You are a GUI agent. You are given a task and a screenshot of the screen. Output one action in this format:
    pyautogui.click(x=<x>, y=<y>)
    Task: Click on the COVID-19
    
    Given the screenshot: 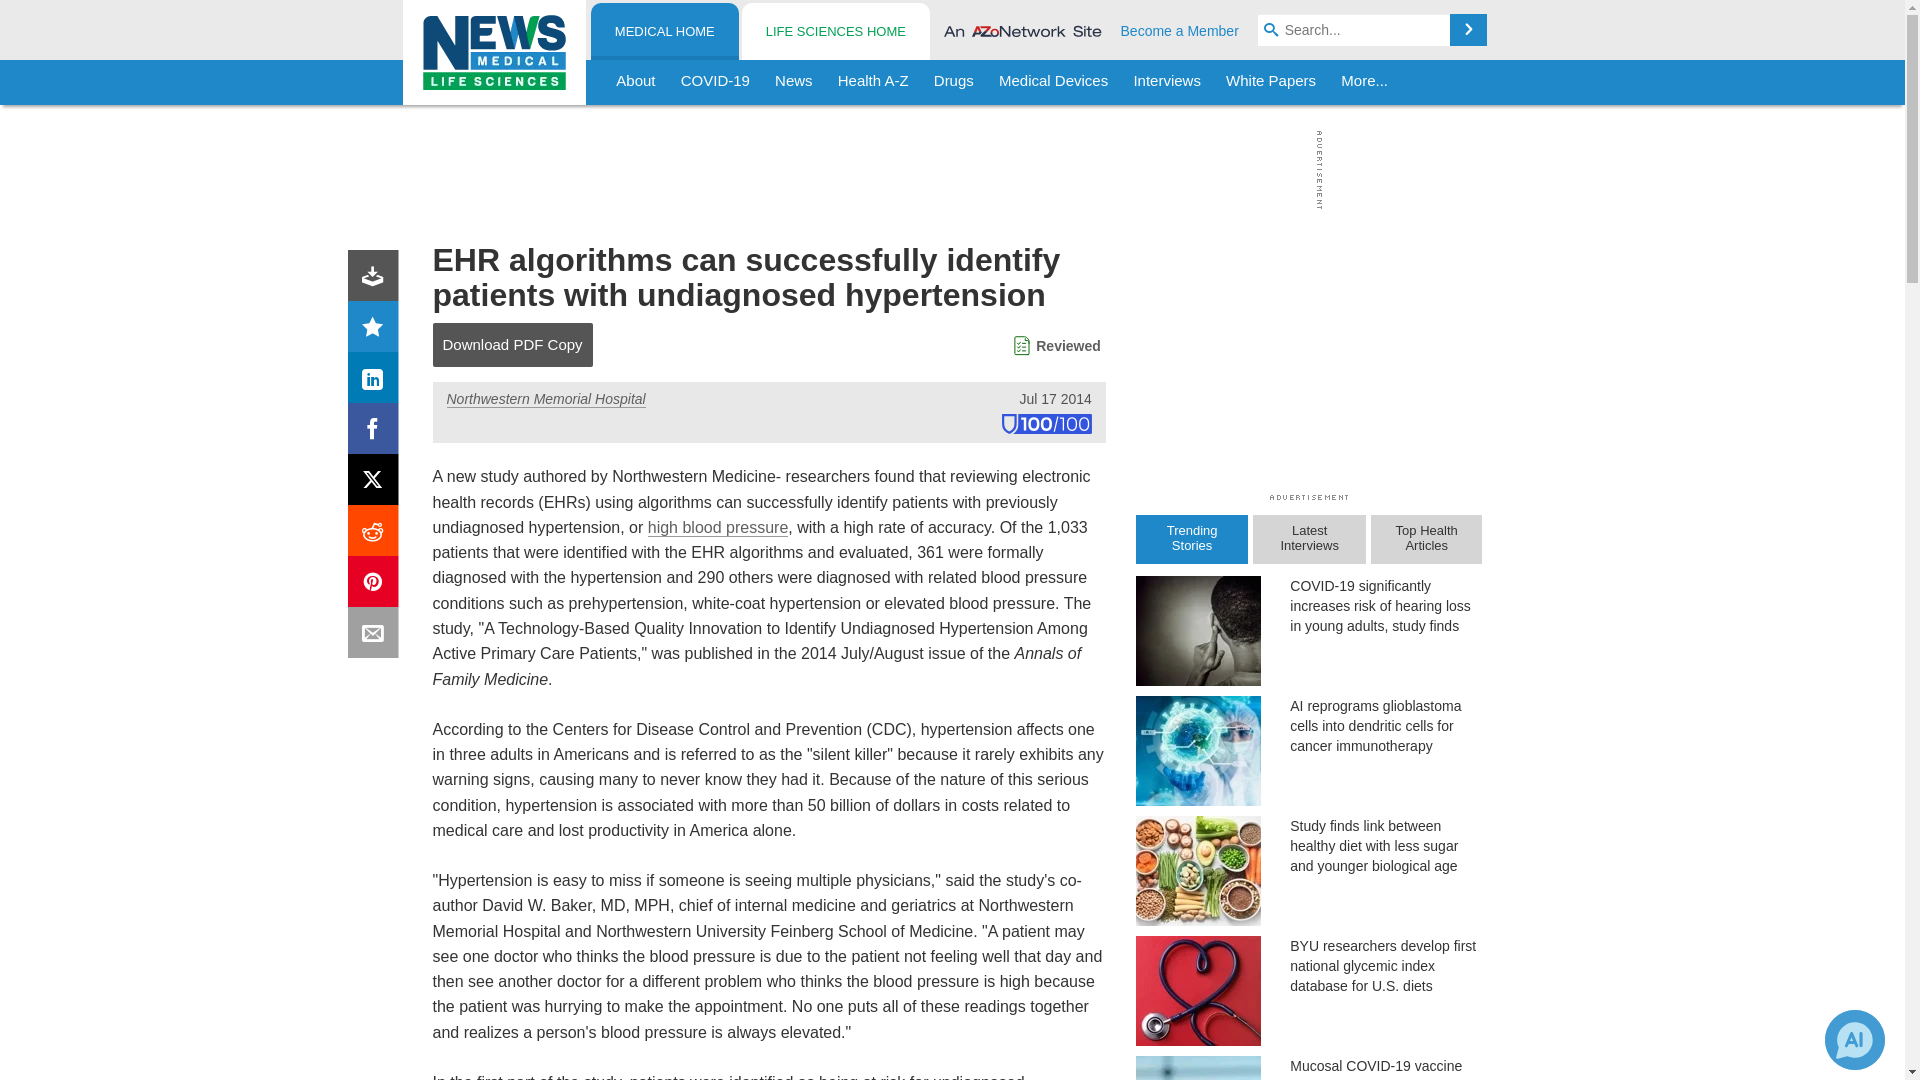 What is the action you would take?
    pyautogui.click(x=715, y=82)
    